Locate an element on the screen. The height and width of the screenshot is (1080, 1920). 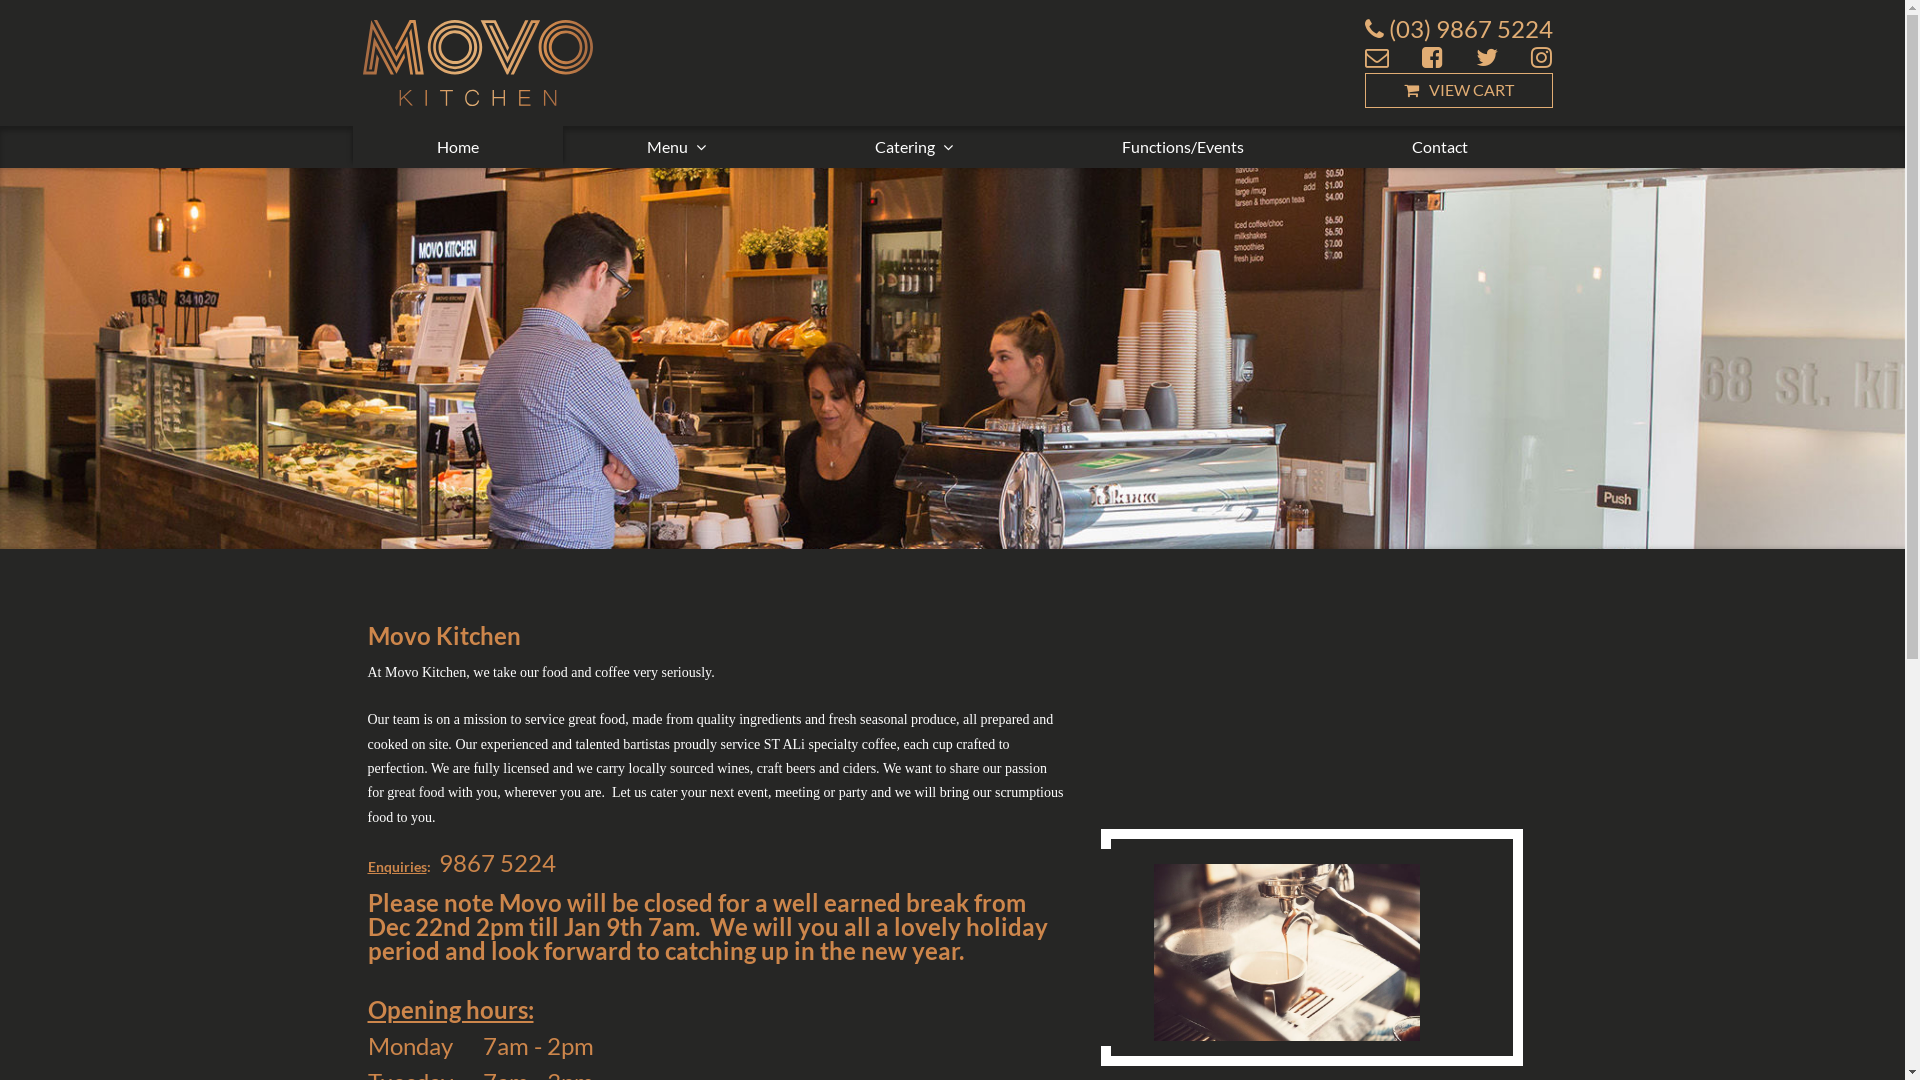
Functions/Events is located at coordinates (1182, 147).